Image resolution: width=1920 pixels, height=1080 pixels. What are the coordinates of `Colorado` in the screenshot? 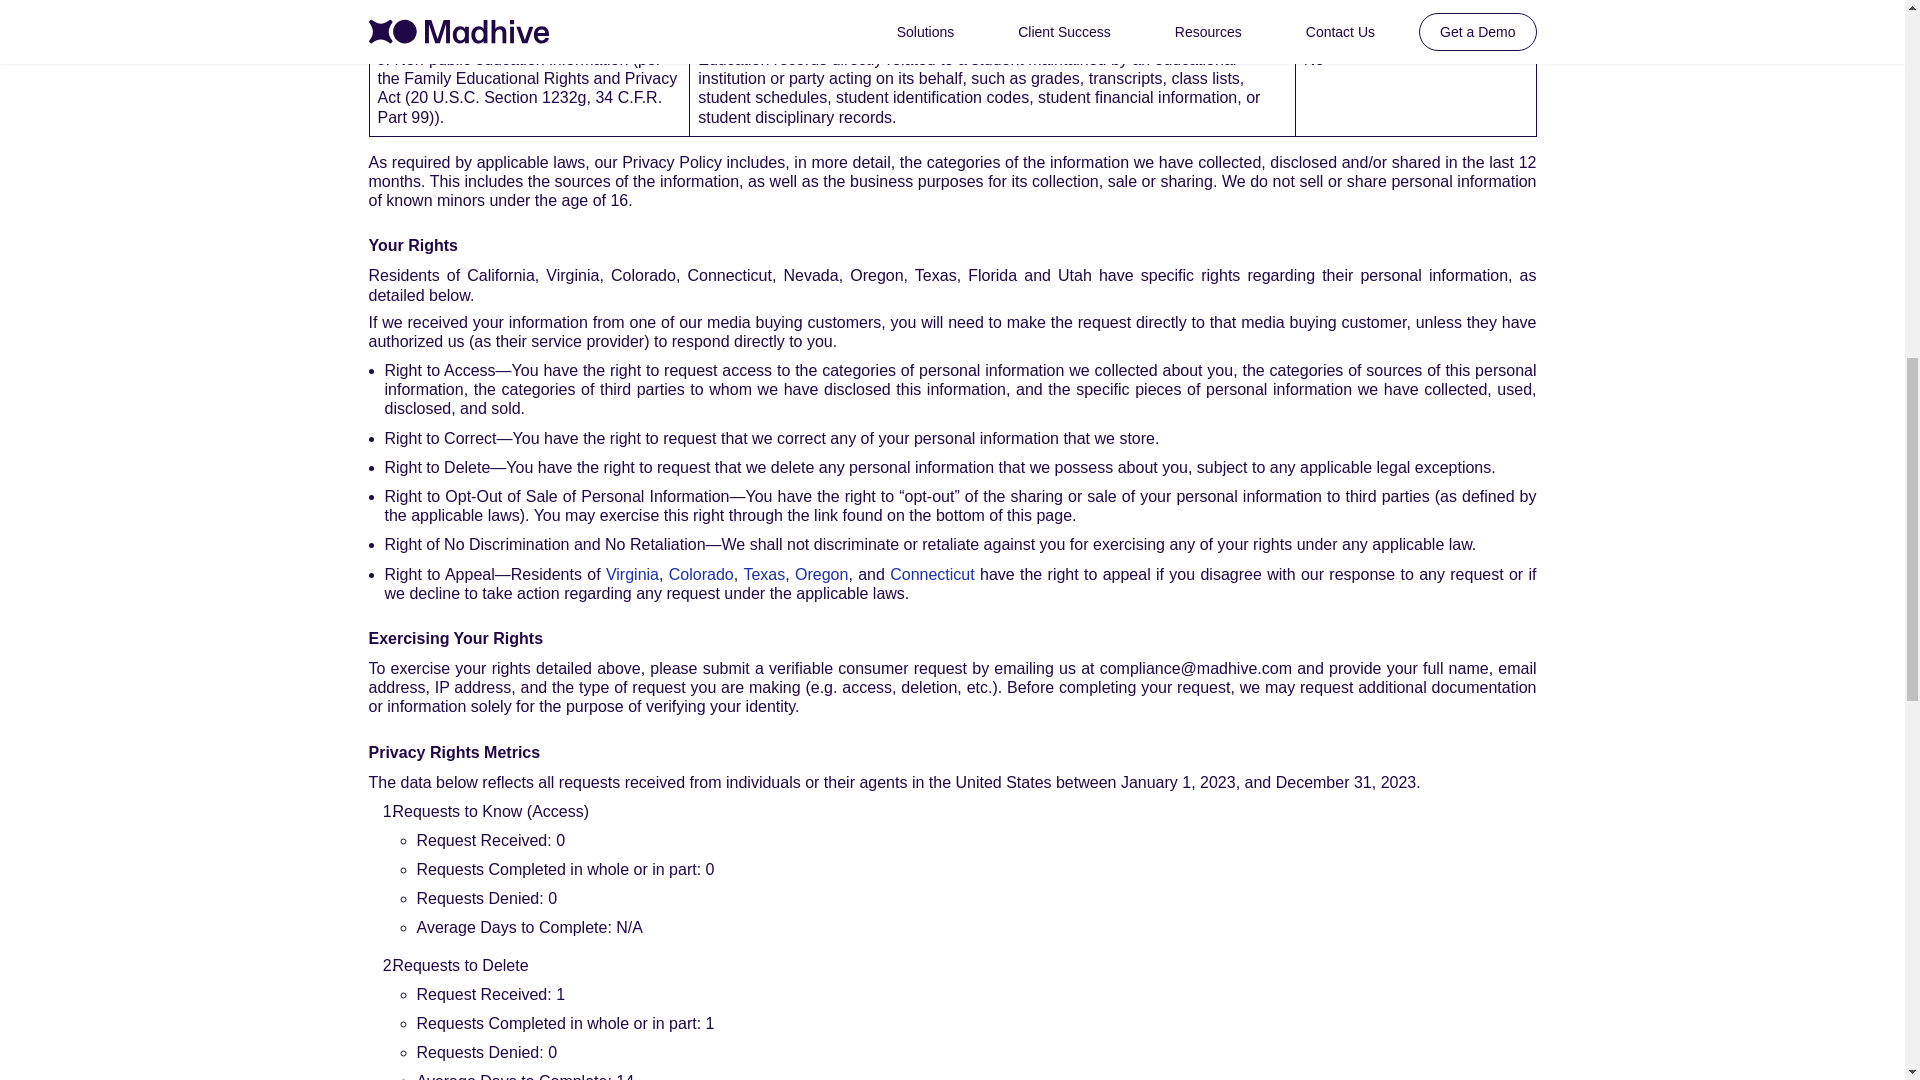 It's located at (700, 574).